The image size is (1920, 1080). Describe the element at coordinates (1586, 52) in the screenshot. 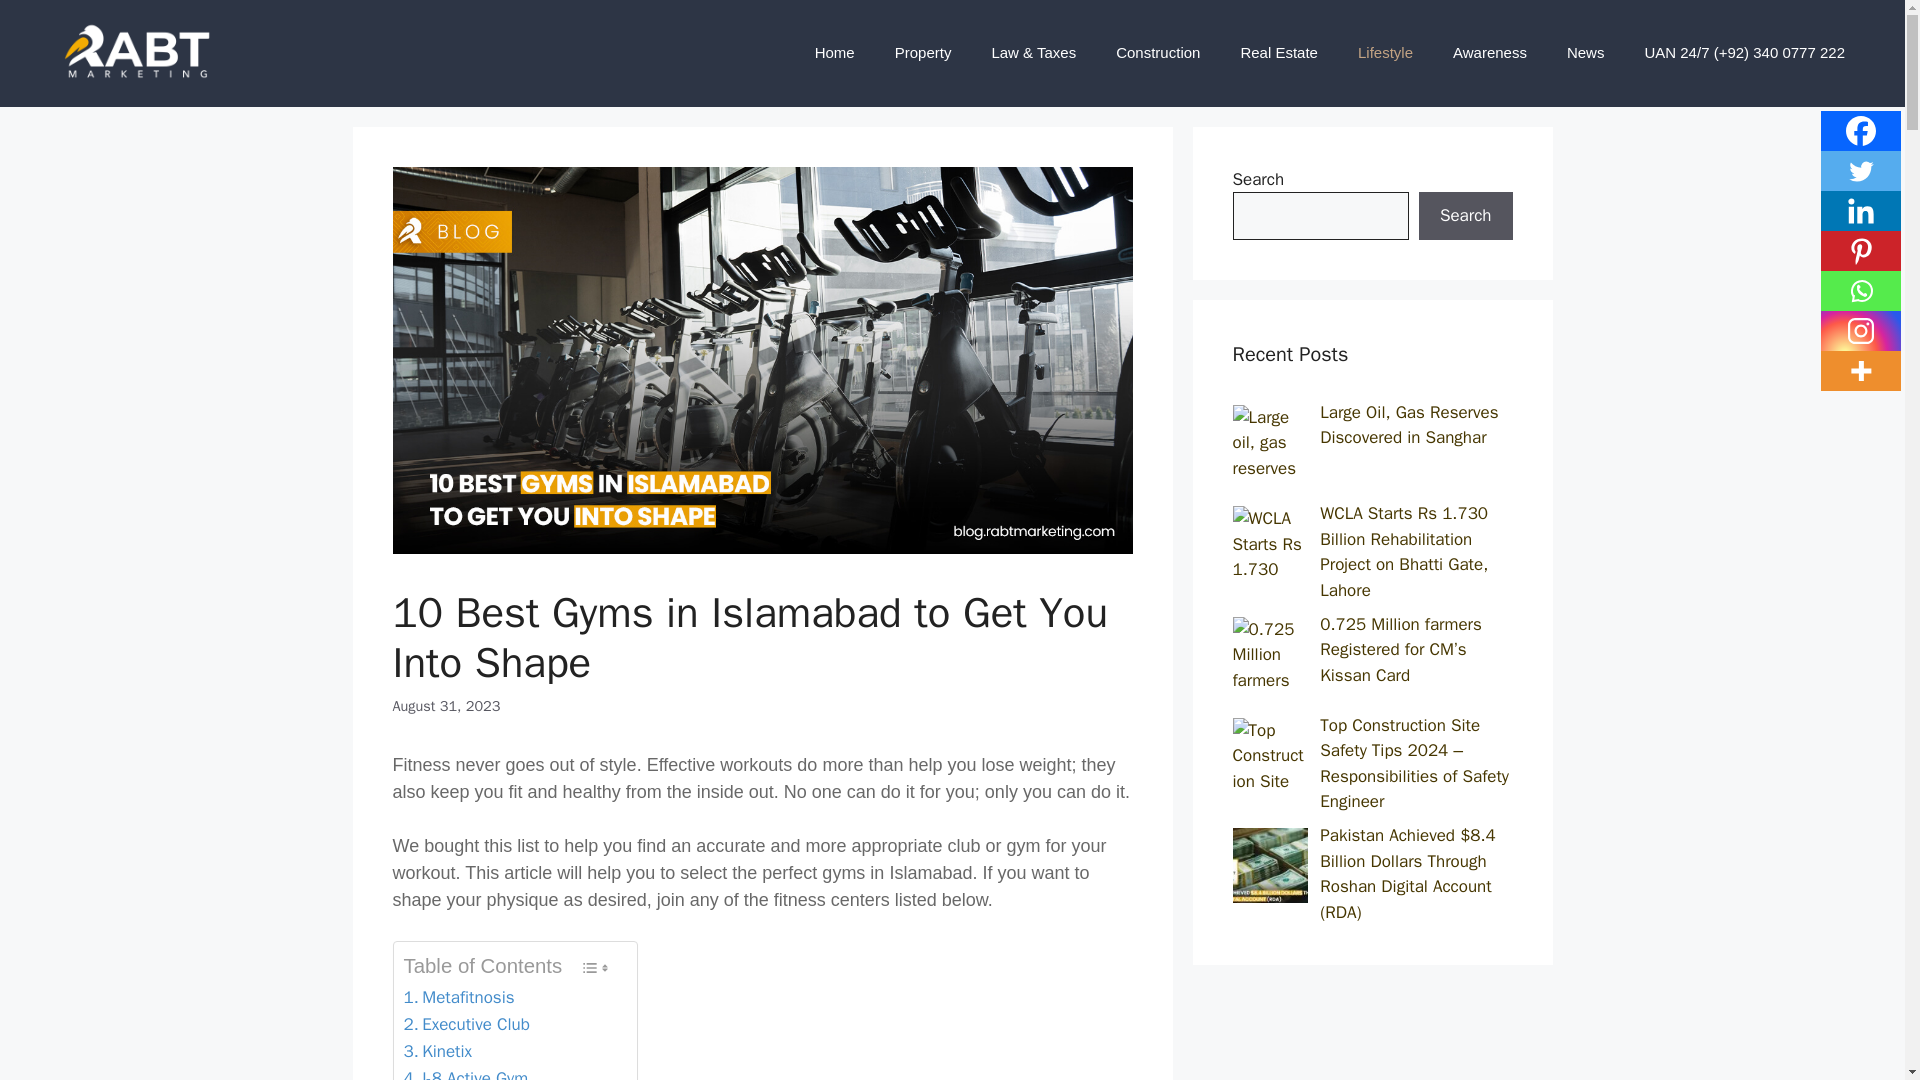

I see `News` at that location.